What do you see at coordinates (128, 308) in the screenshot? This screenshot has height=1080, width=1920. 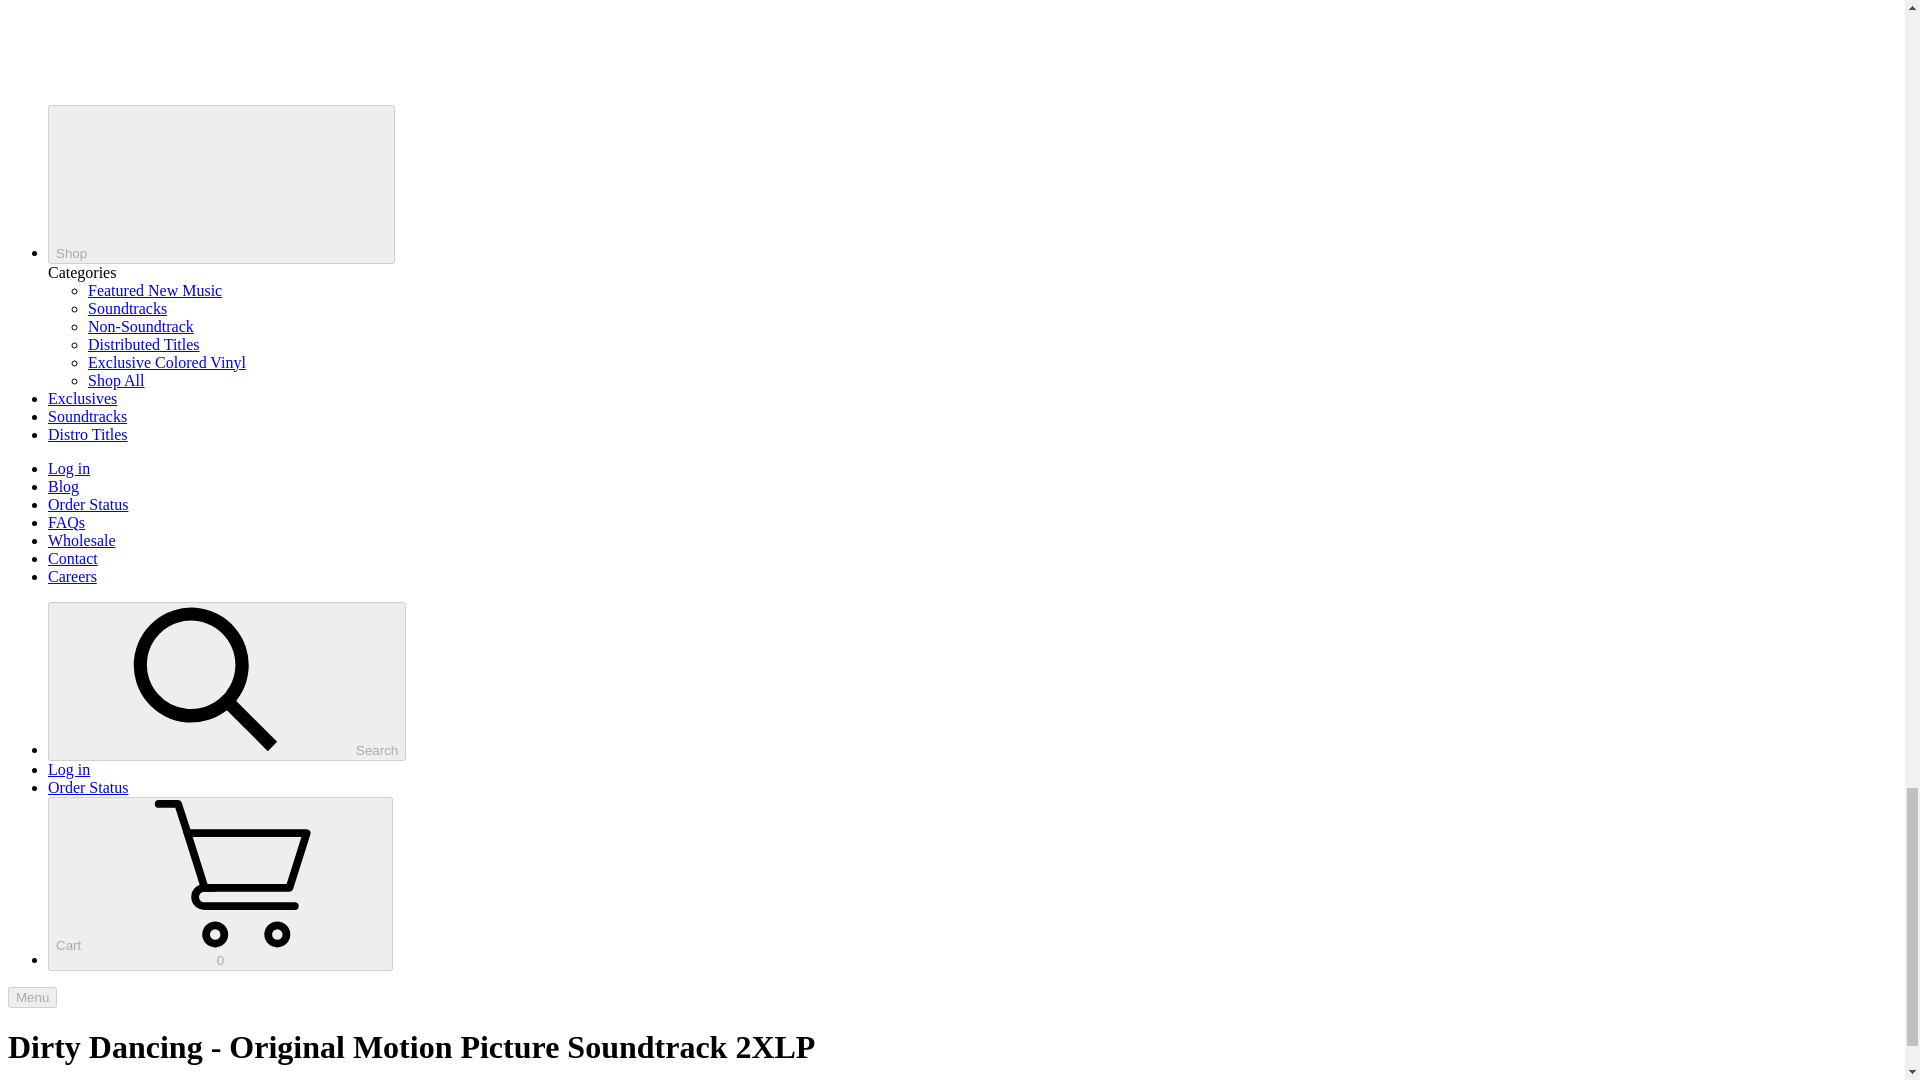 I see `Wholesale` at bounding box center [128, 308].